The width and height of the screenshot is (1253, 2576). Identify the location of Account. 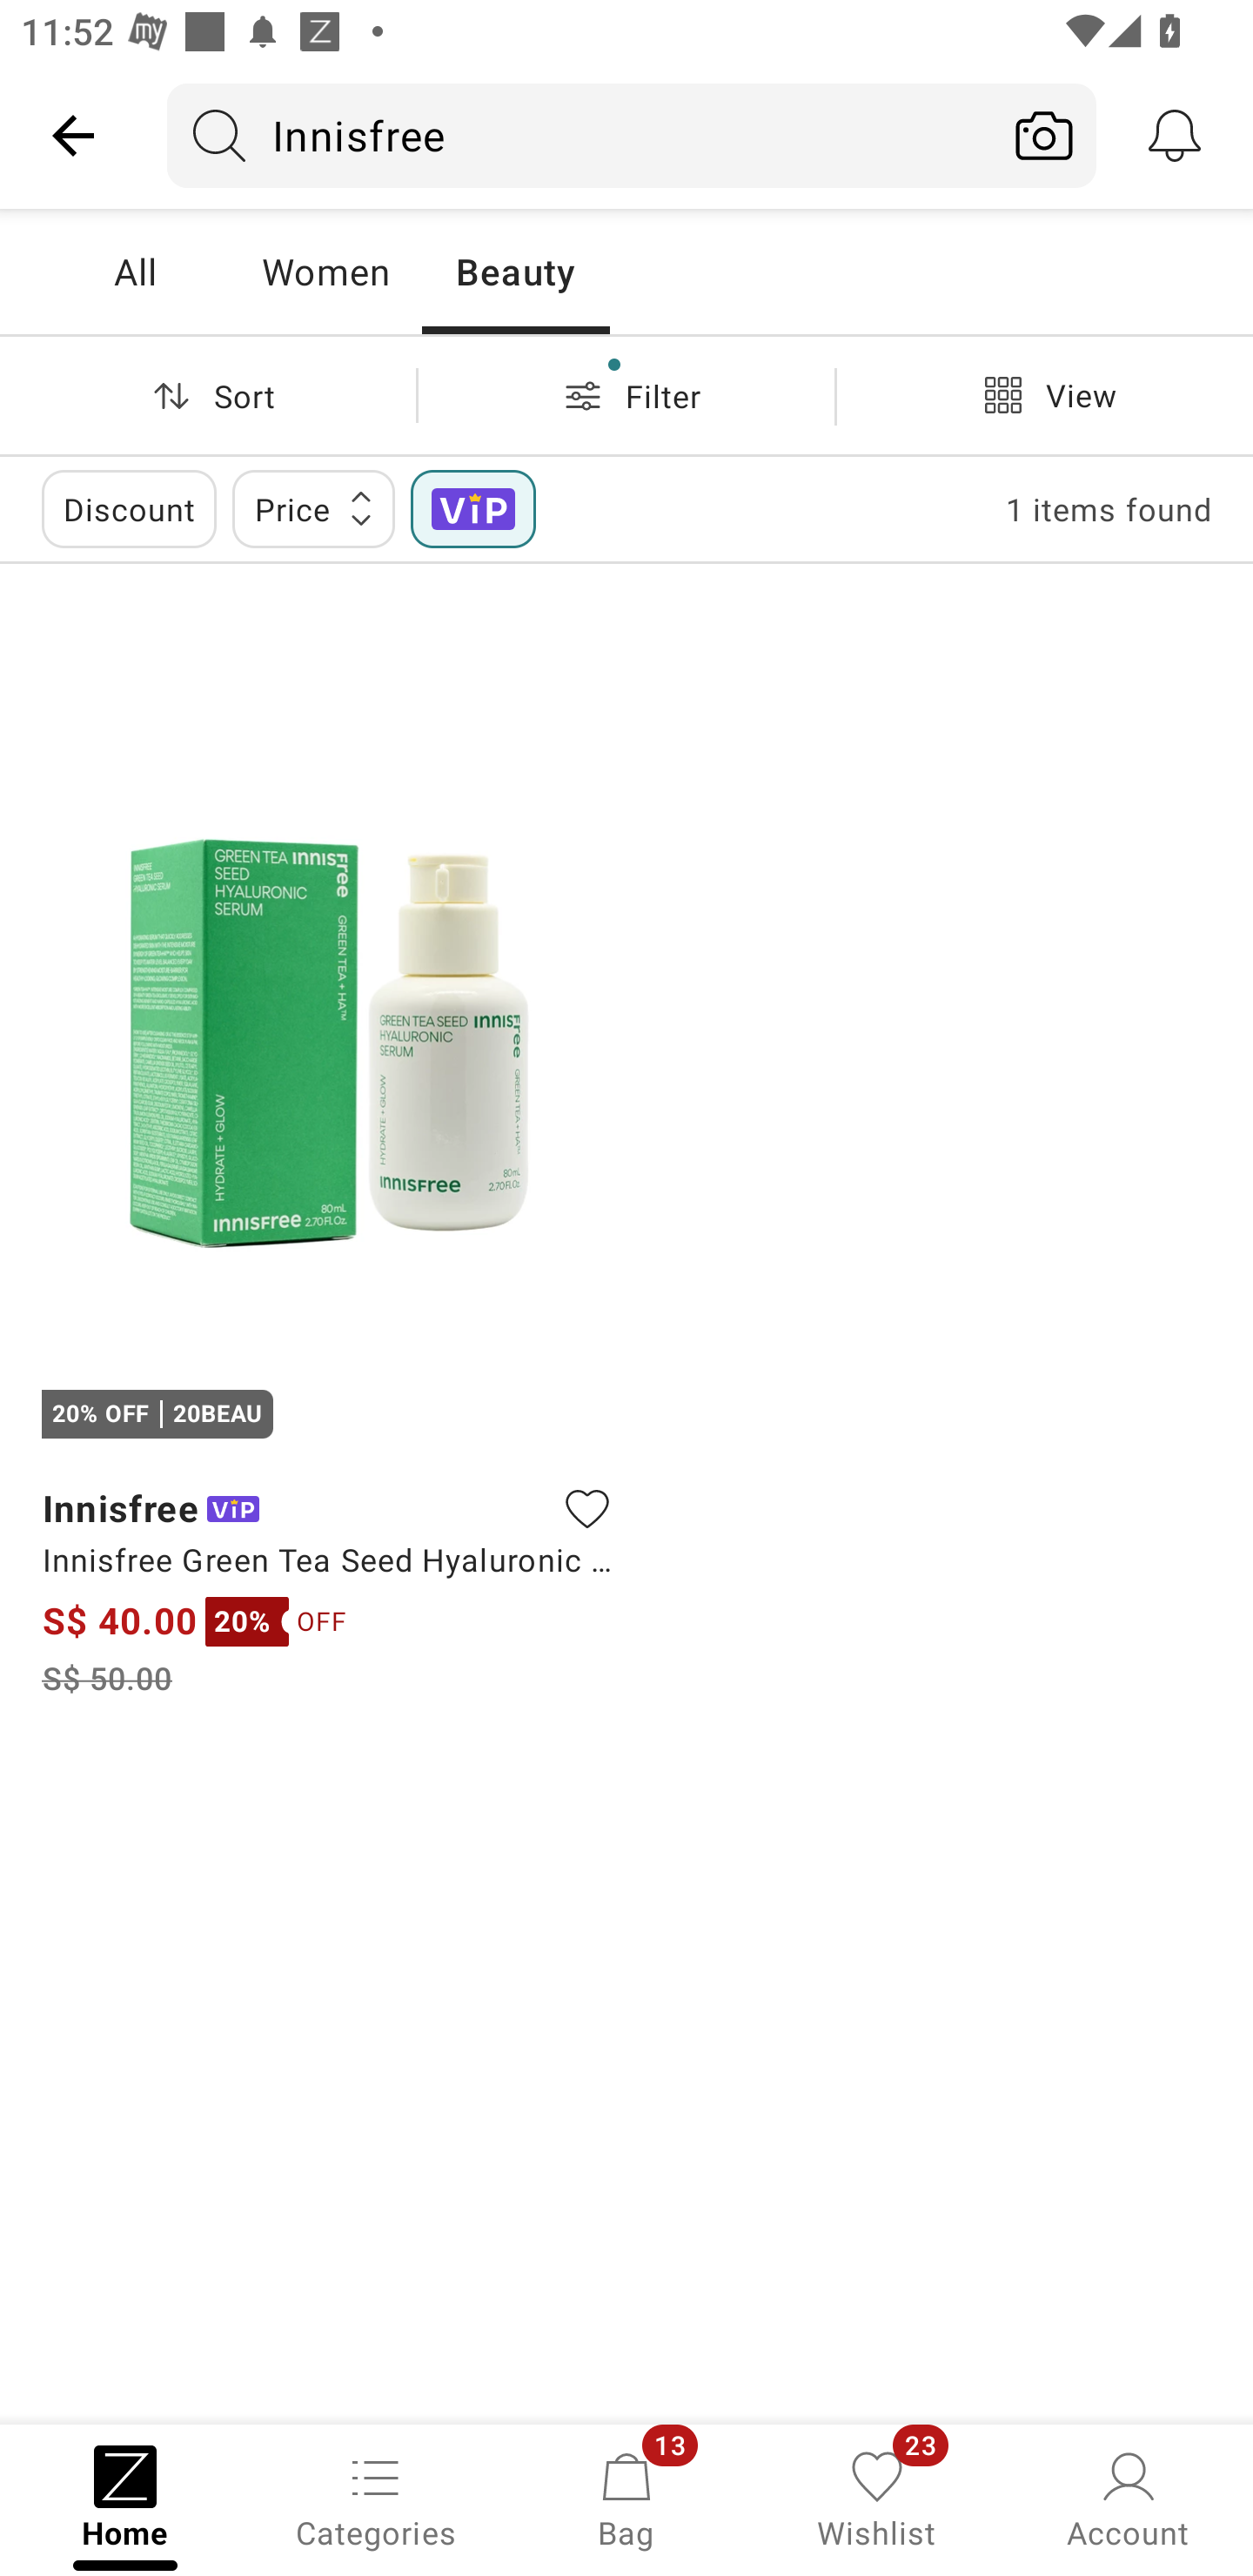
(1128, 2498).